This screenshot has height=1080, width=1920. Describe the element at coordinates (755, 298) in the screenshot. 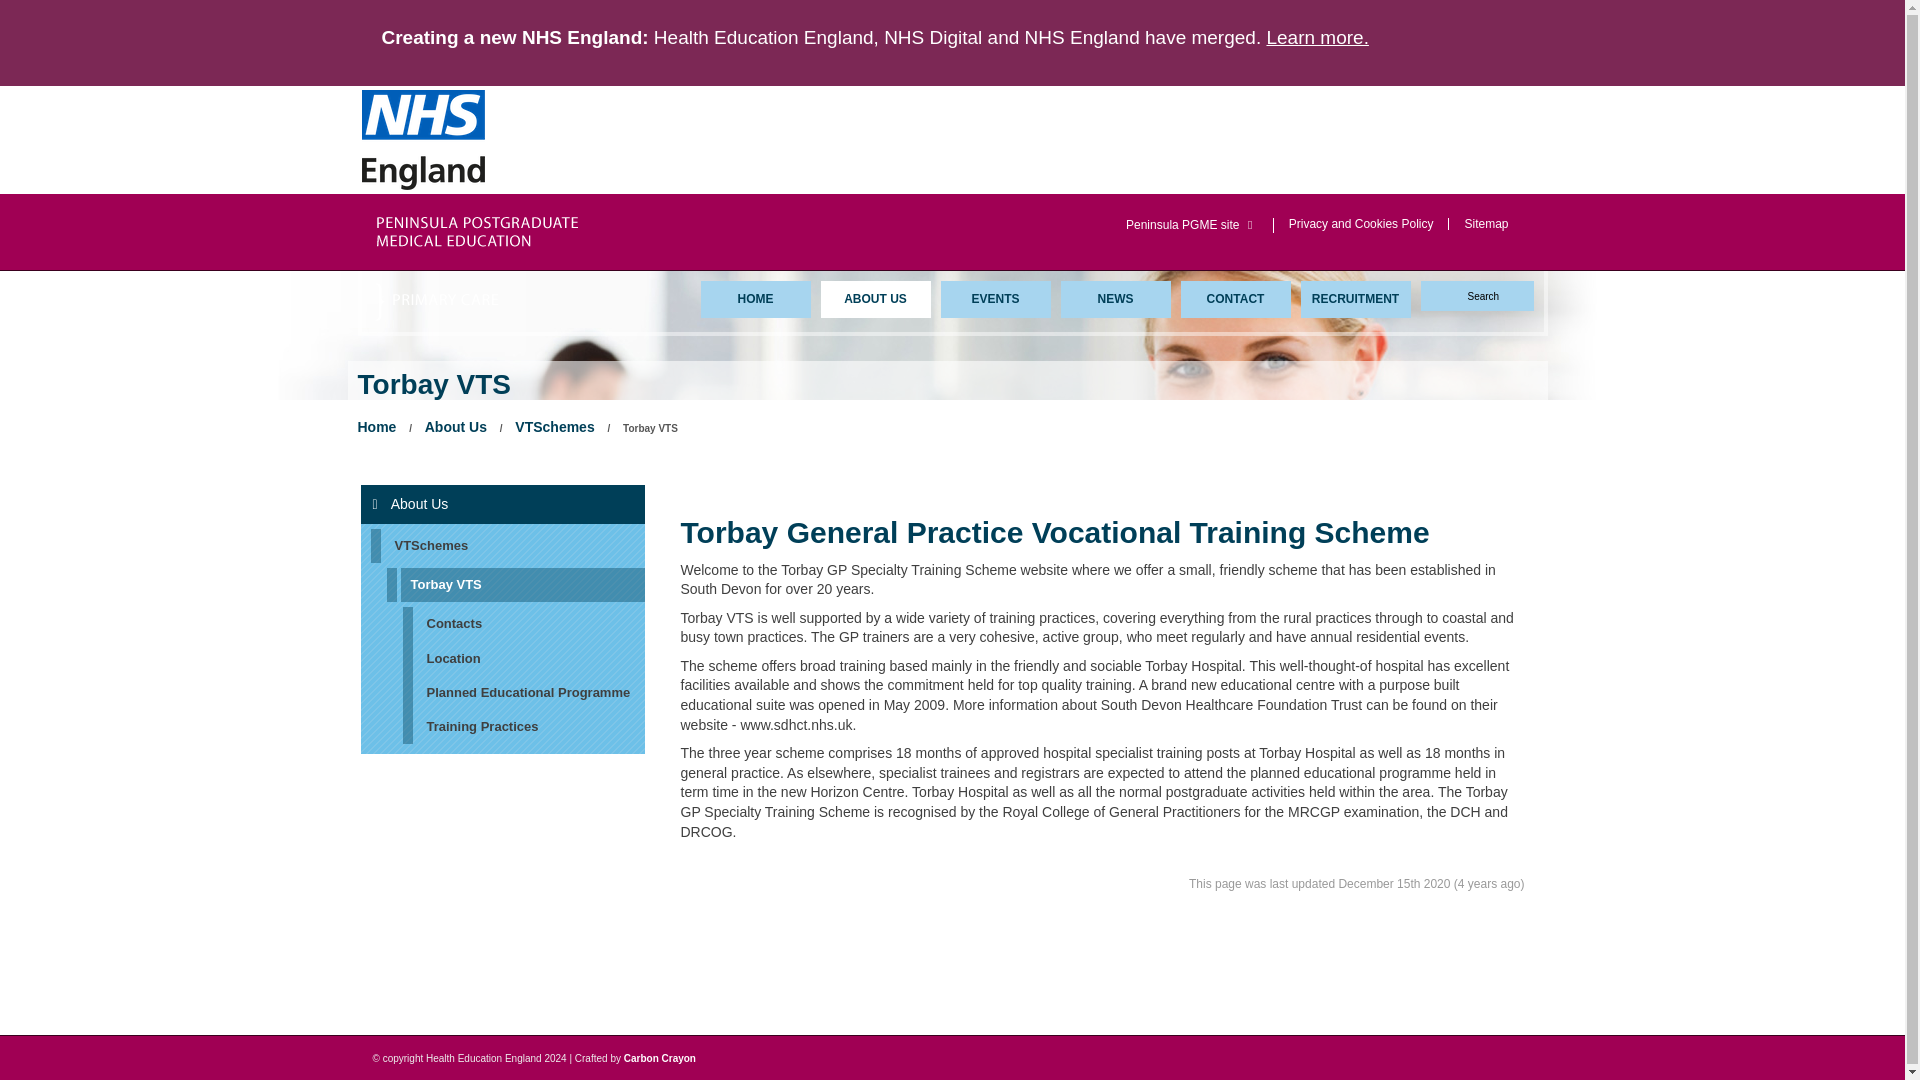

I see `Home` at that location.